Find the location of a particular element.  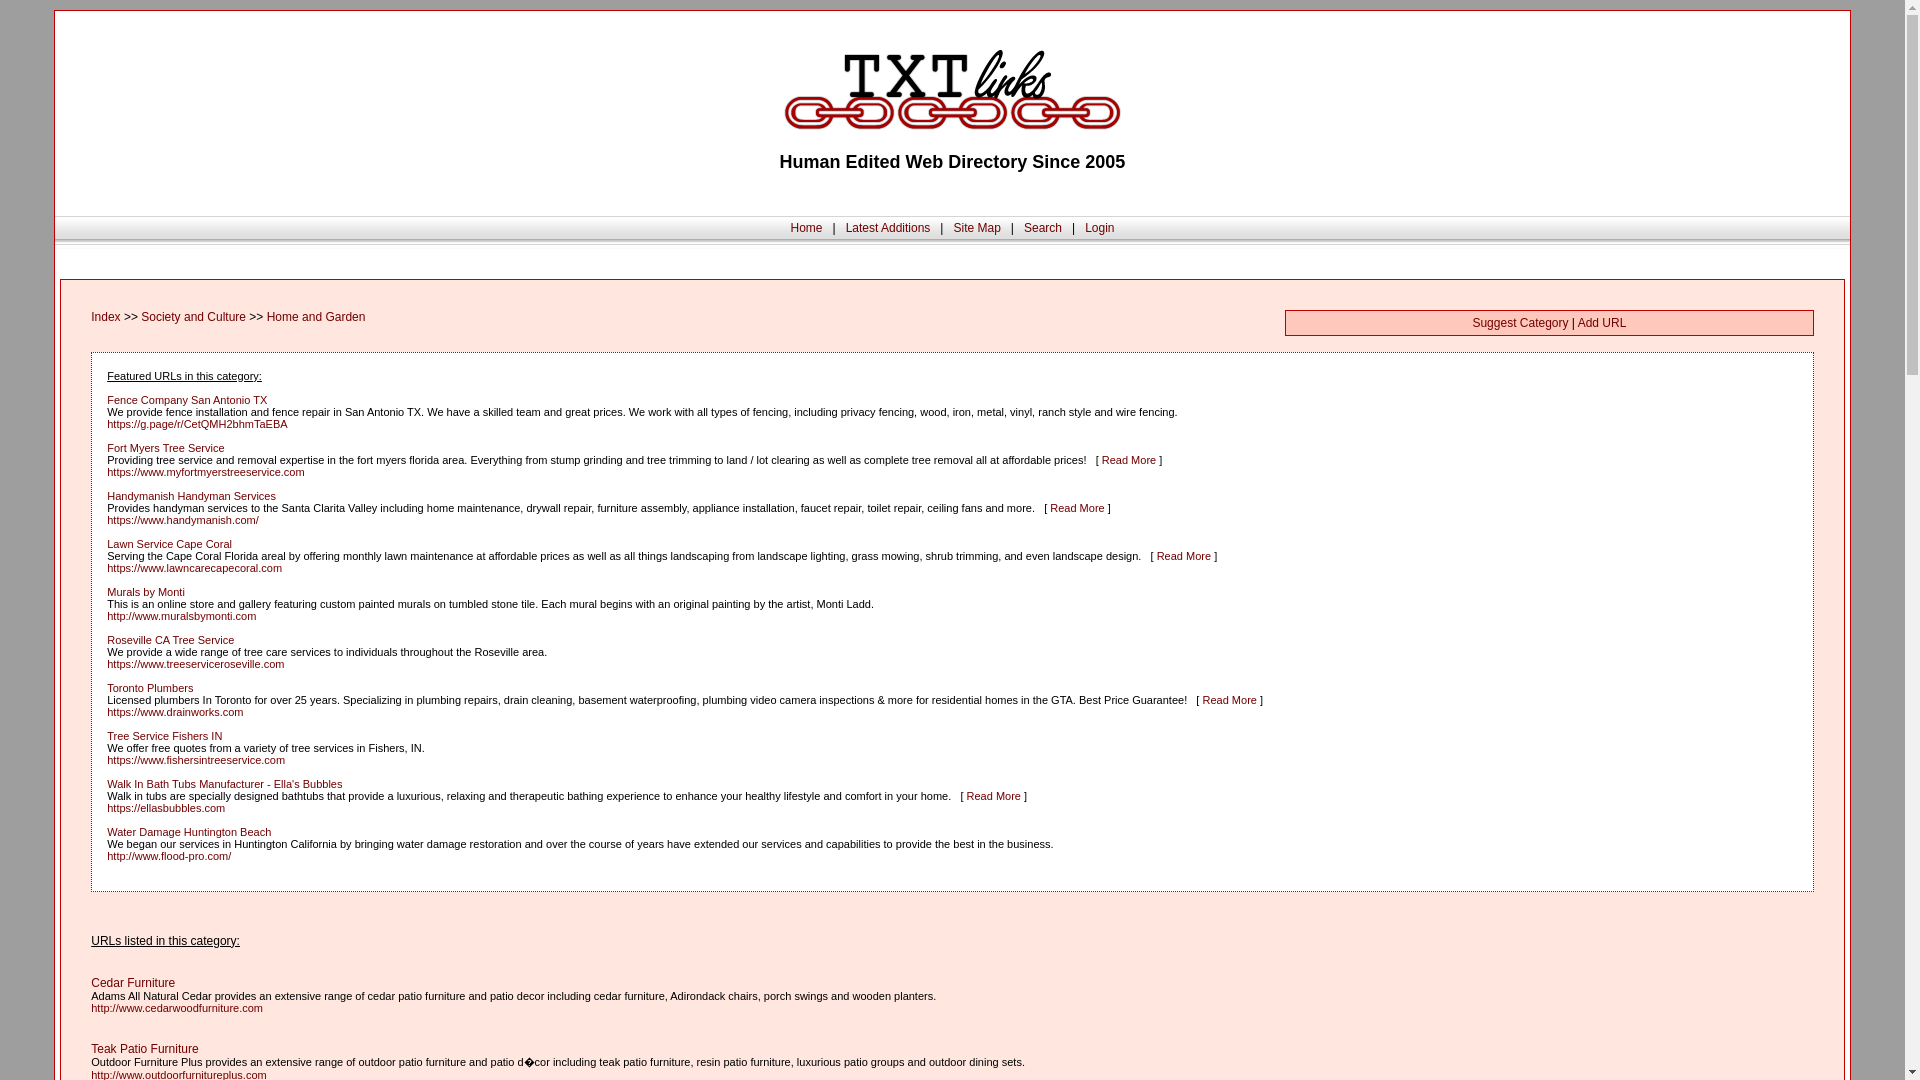

Walk In Bath Tubs Manufacturer - Ella's Bubbles is located at coordinates (224, 783).